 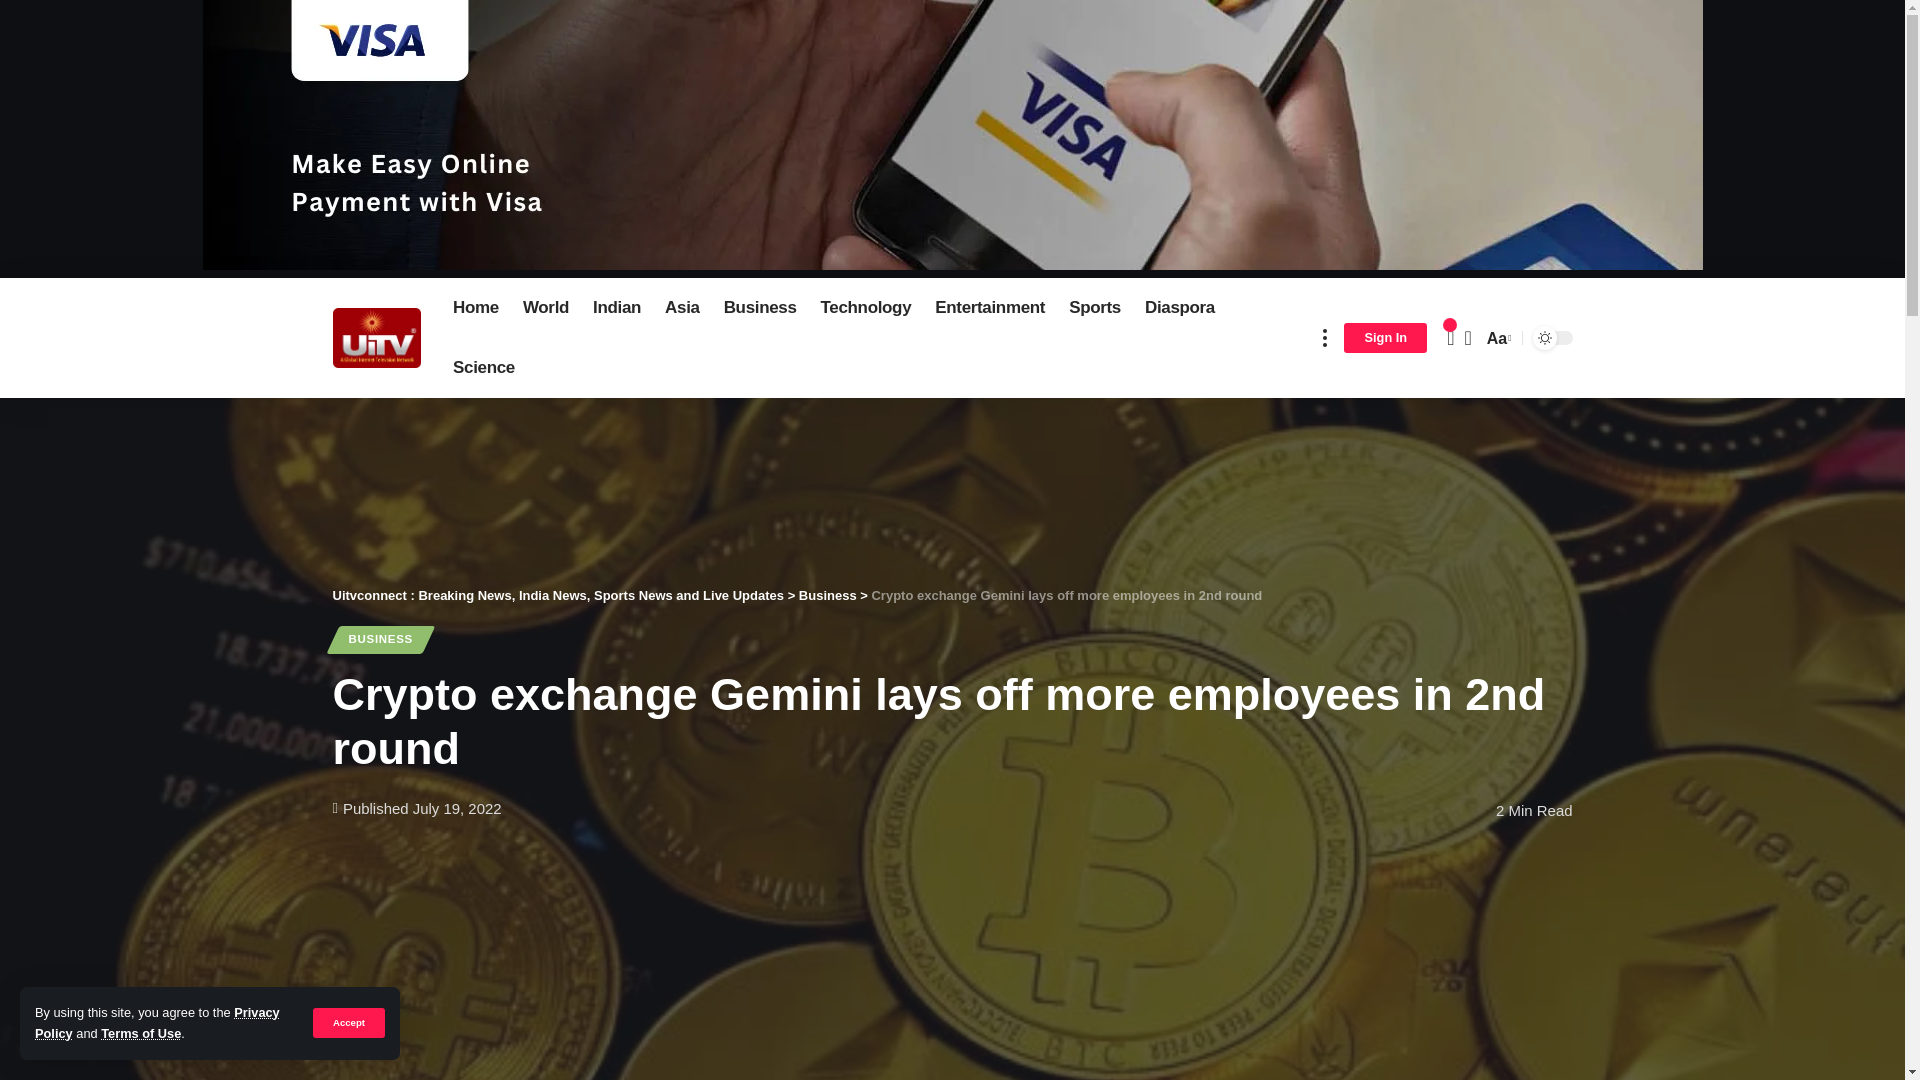 What do you see at coordinates (616, 308) in the screenshot?
I see `Indian` at bounding box center [616, 308].